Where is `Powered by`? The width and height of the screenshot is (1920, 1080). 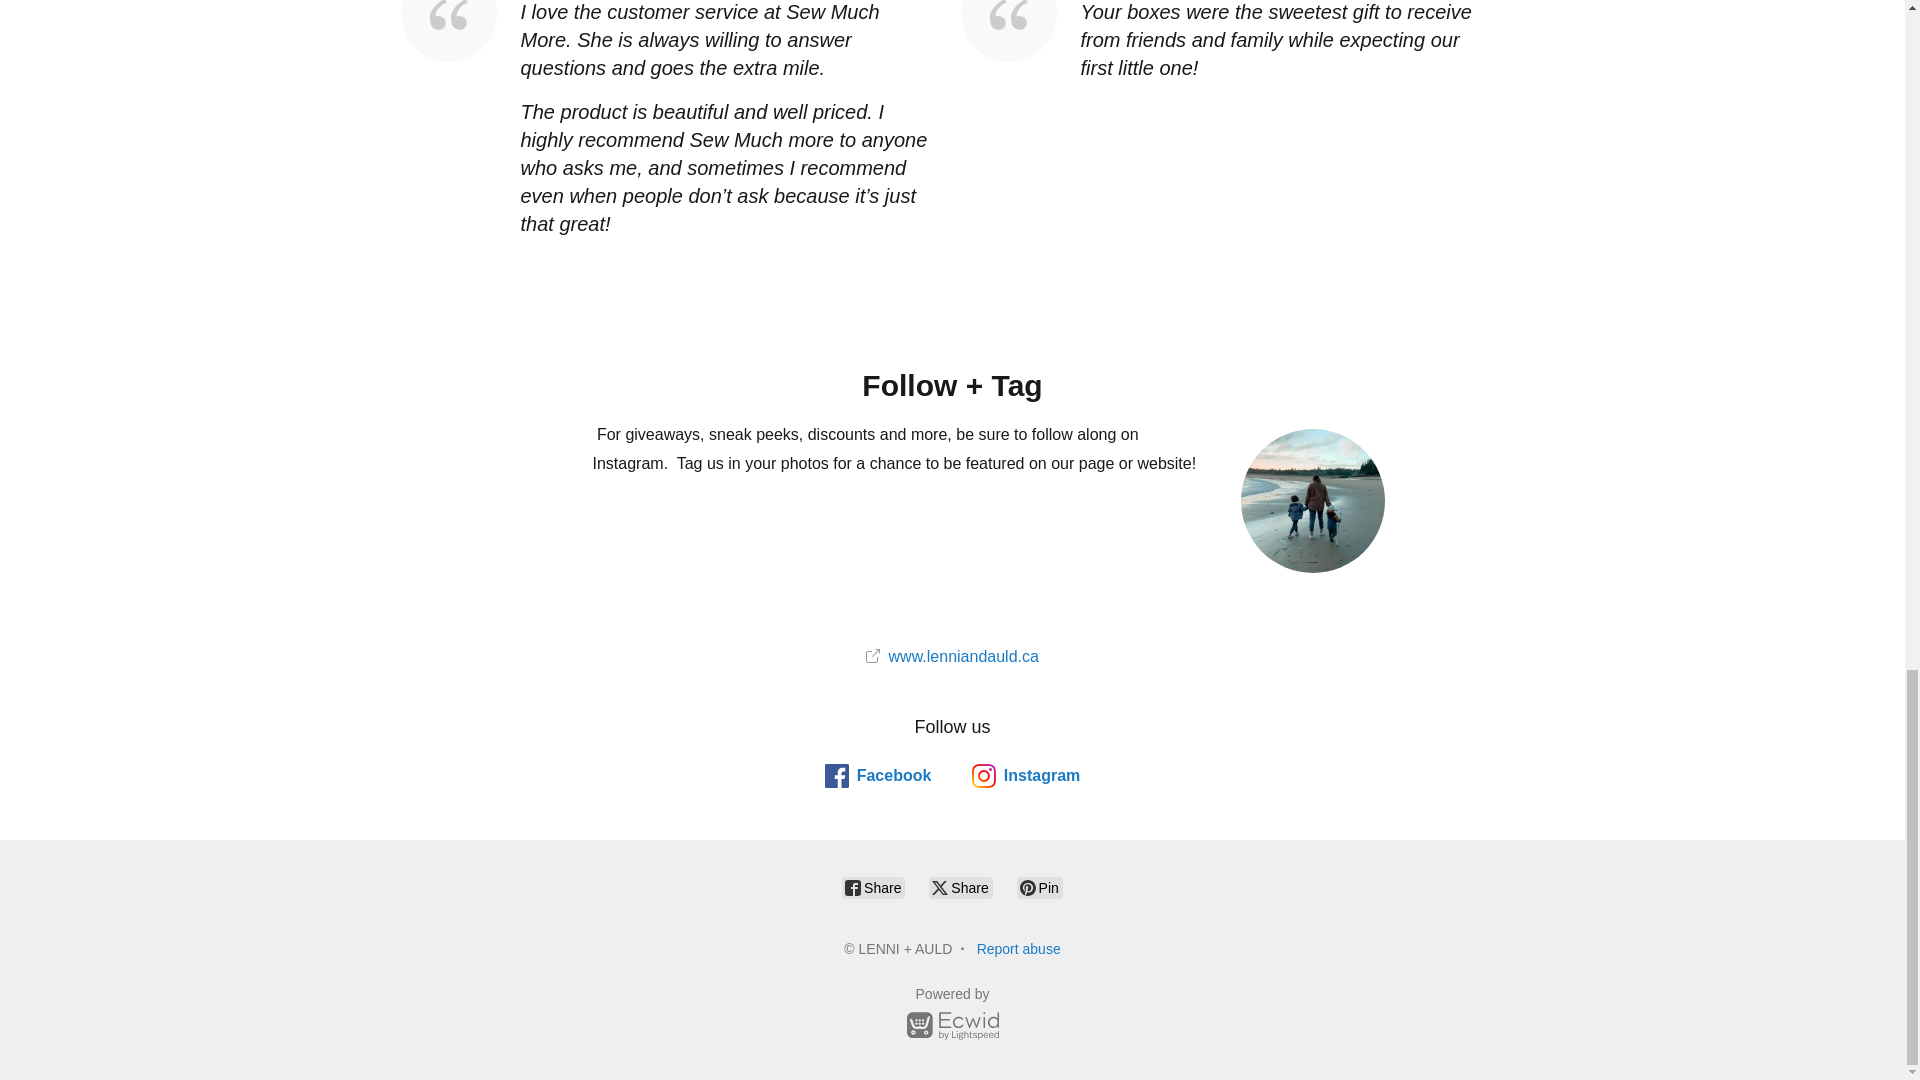
Powered by is located at coordinates (952, 1016).